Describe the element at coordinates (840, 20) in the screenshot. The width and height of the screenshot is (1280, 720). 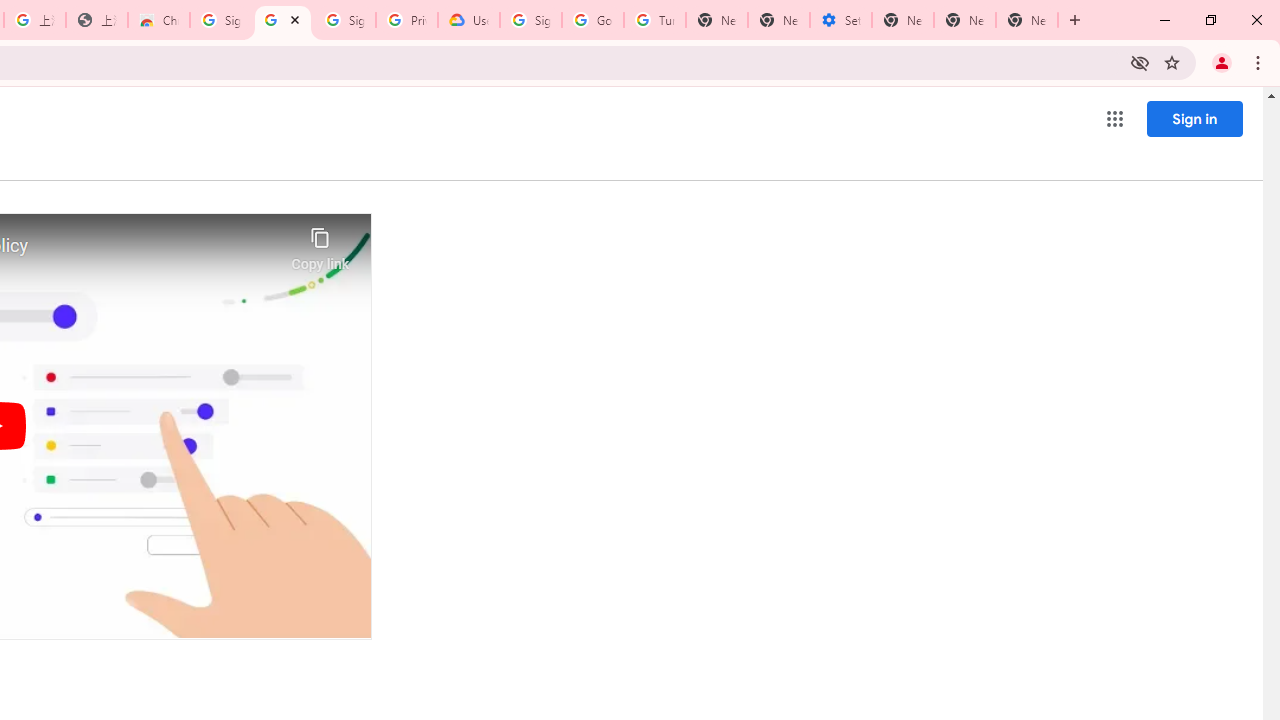
I see `Settings - System` at that location.